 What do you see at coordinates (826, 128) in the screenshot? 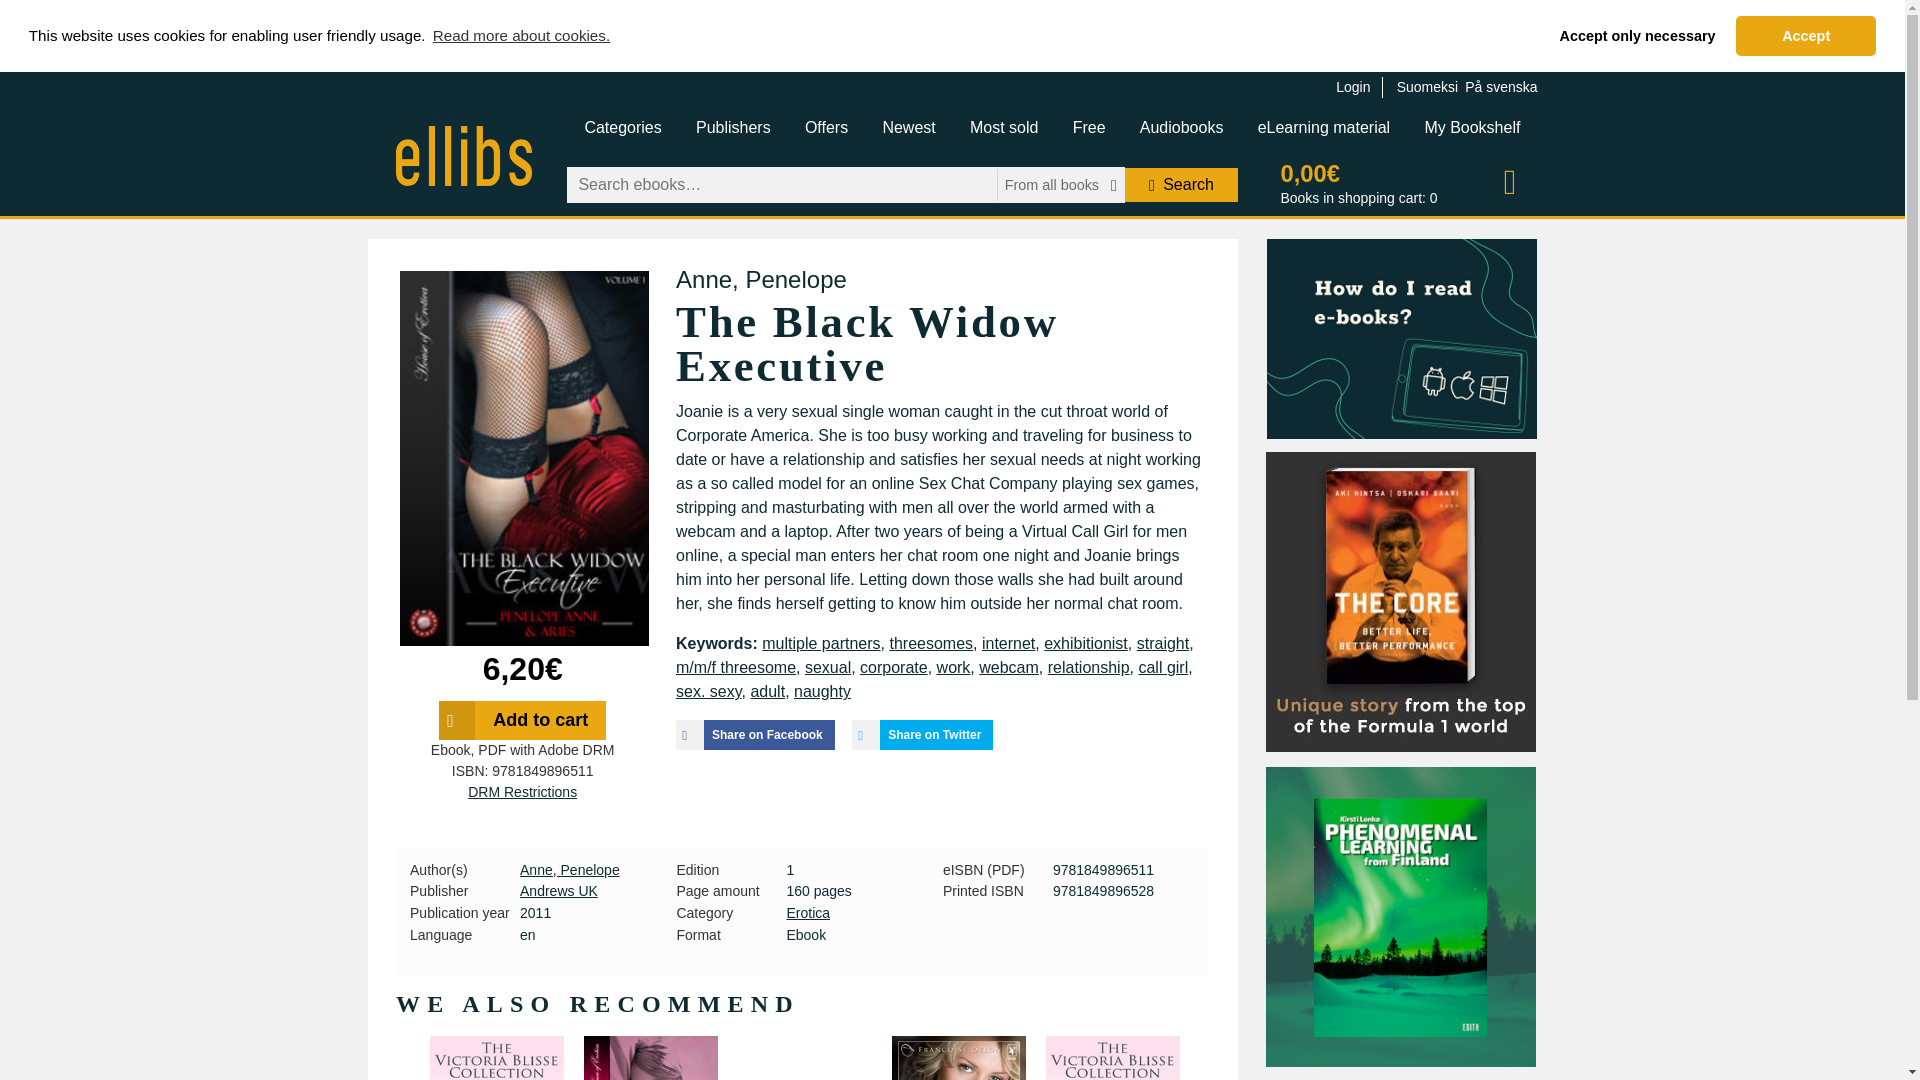
I see `Offers` at bounding box center [826, 128].